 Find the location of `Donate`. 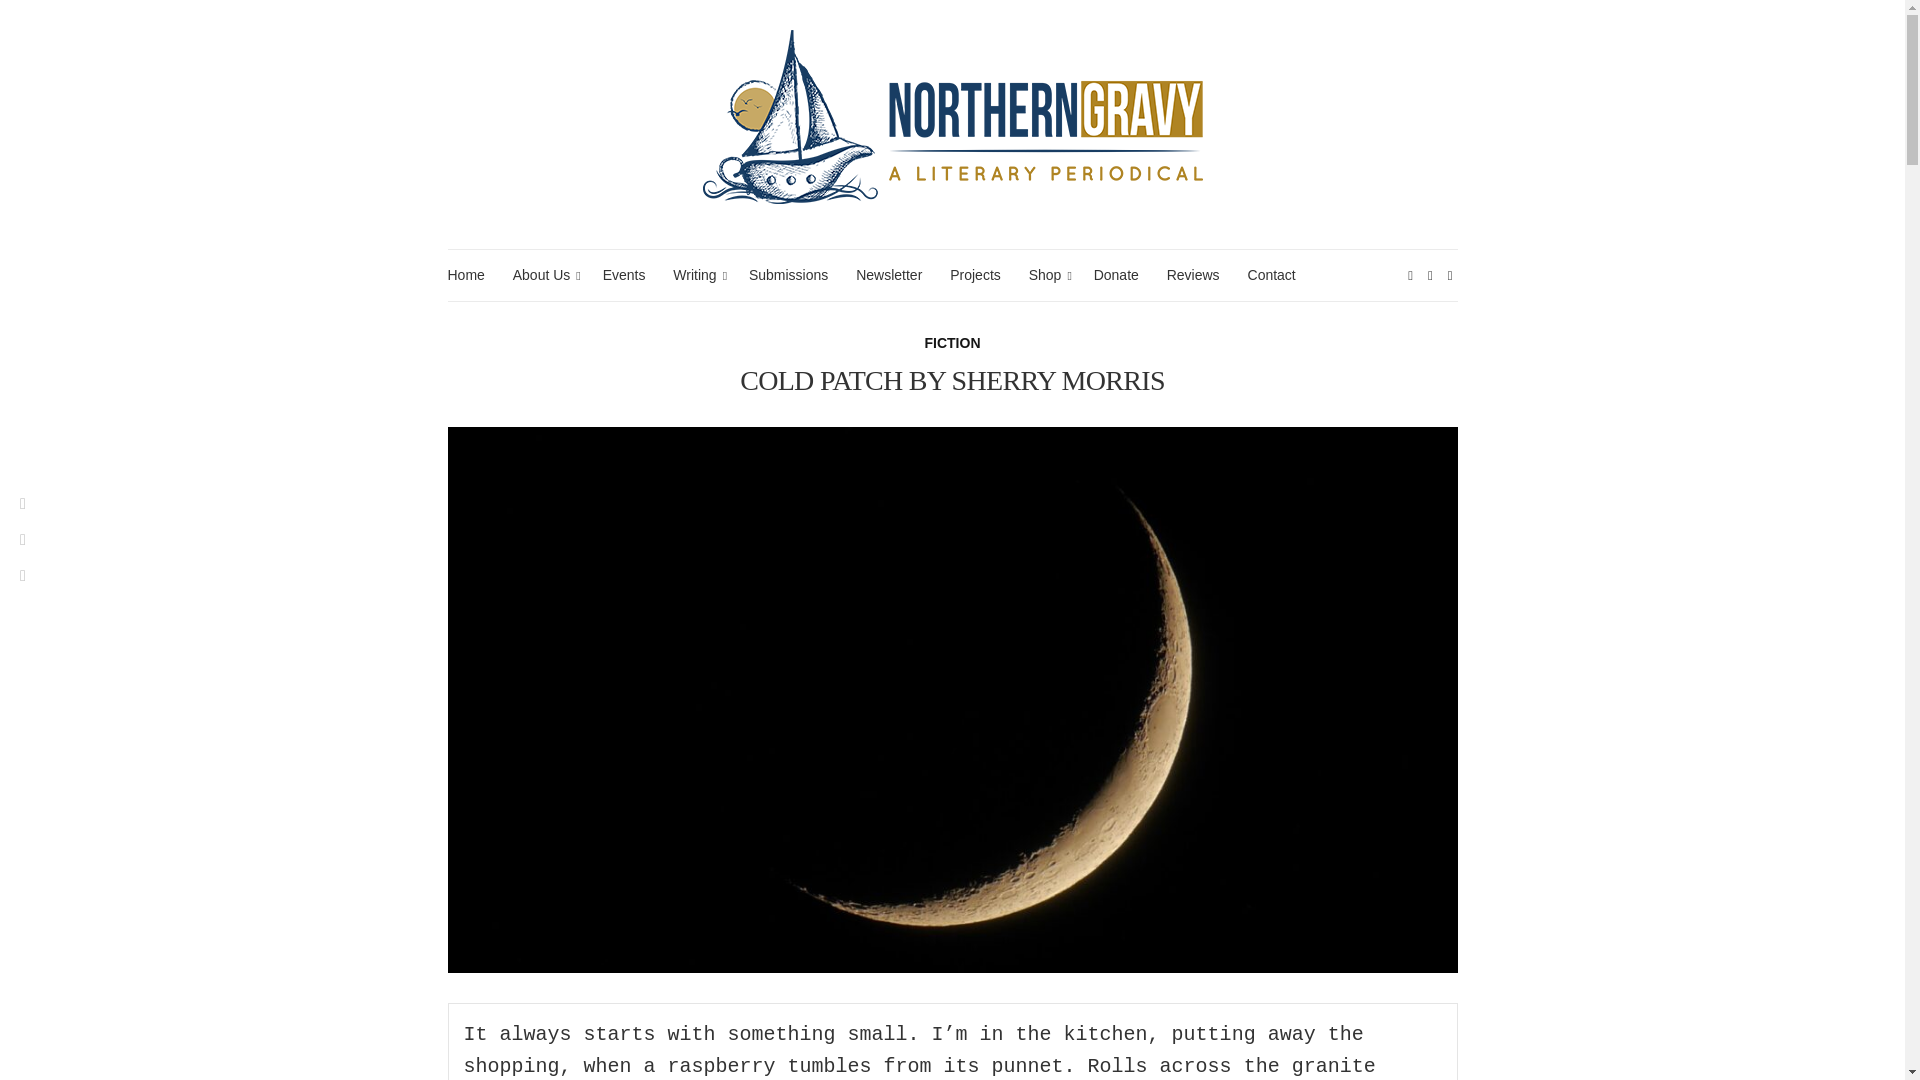

Donate is located at coordinates (1116, 275).